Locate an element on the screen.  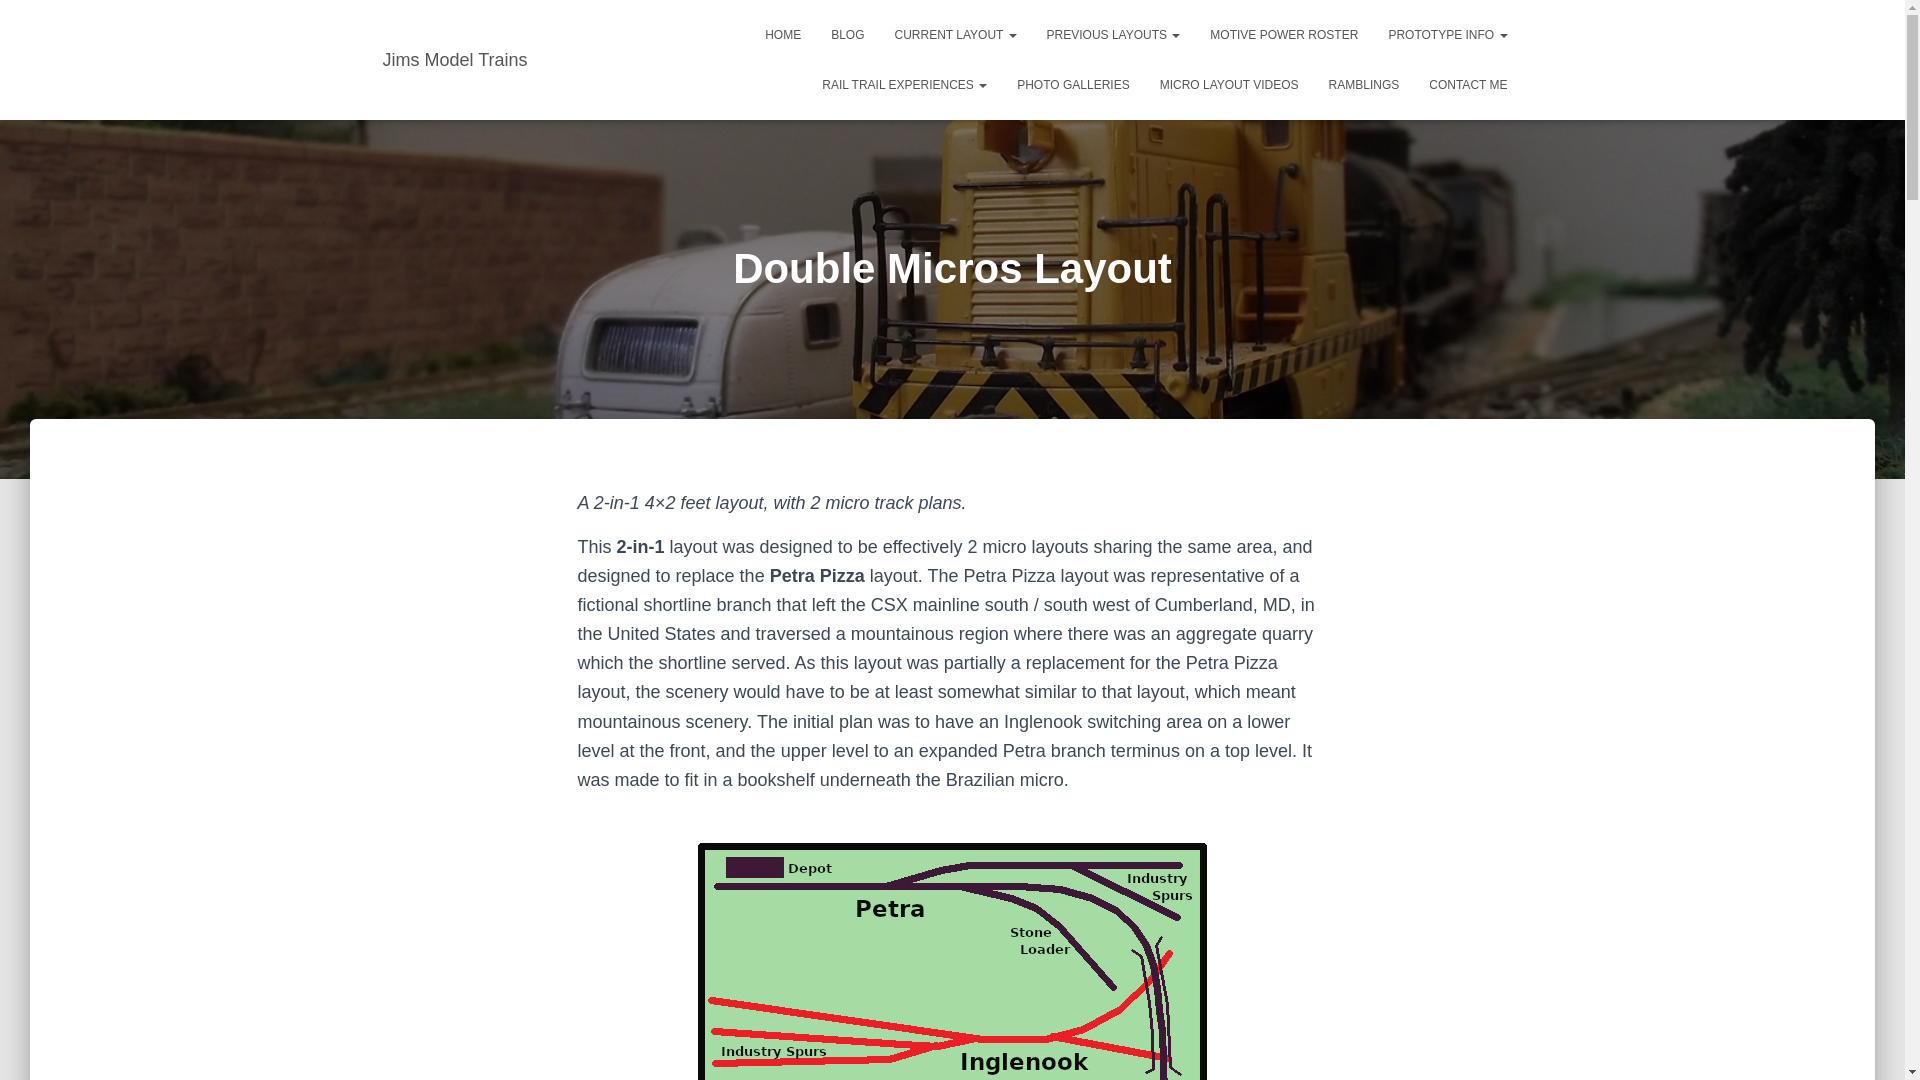
Home is located at coordinates (783, 34).